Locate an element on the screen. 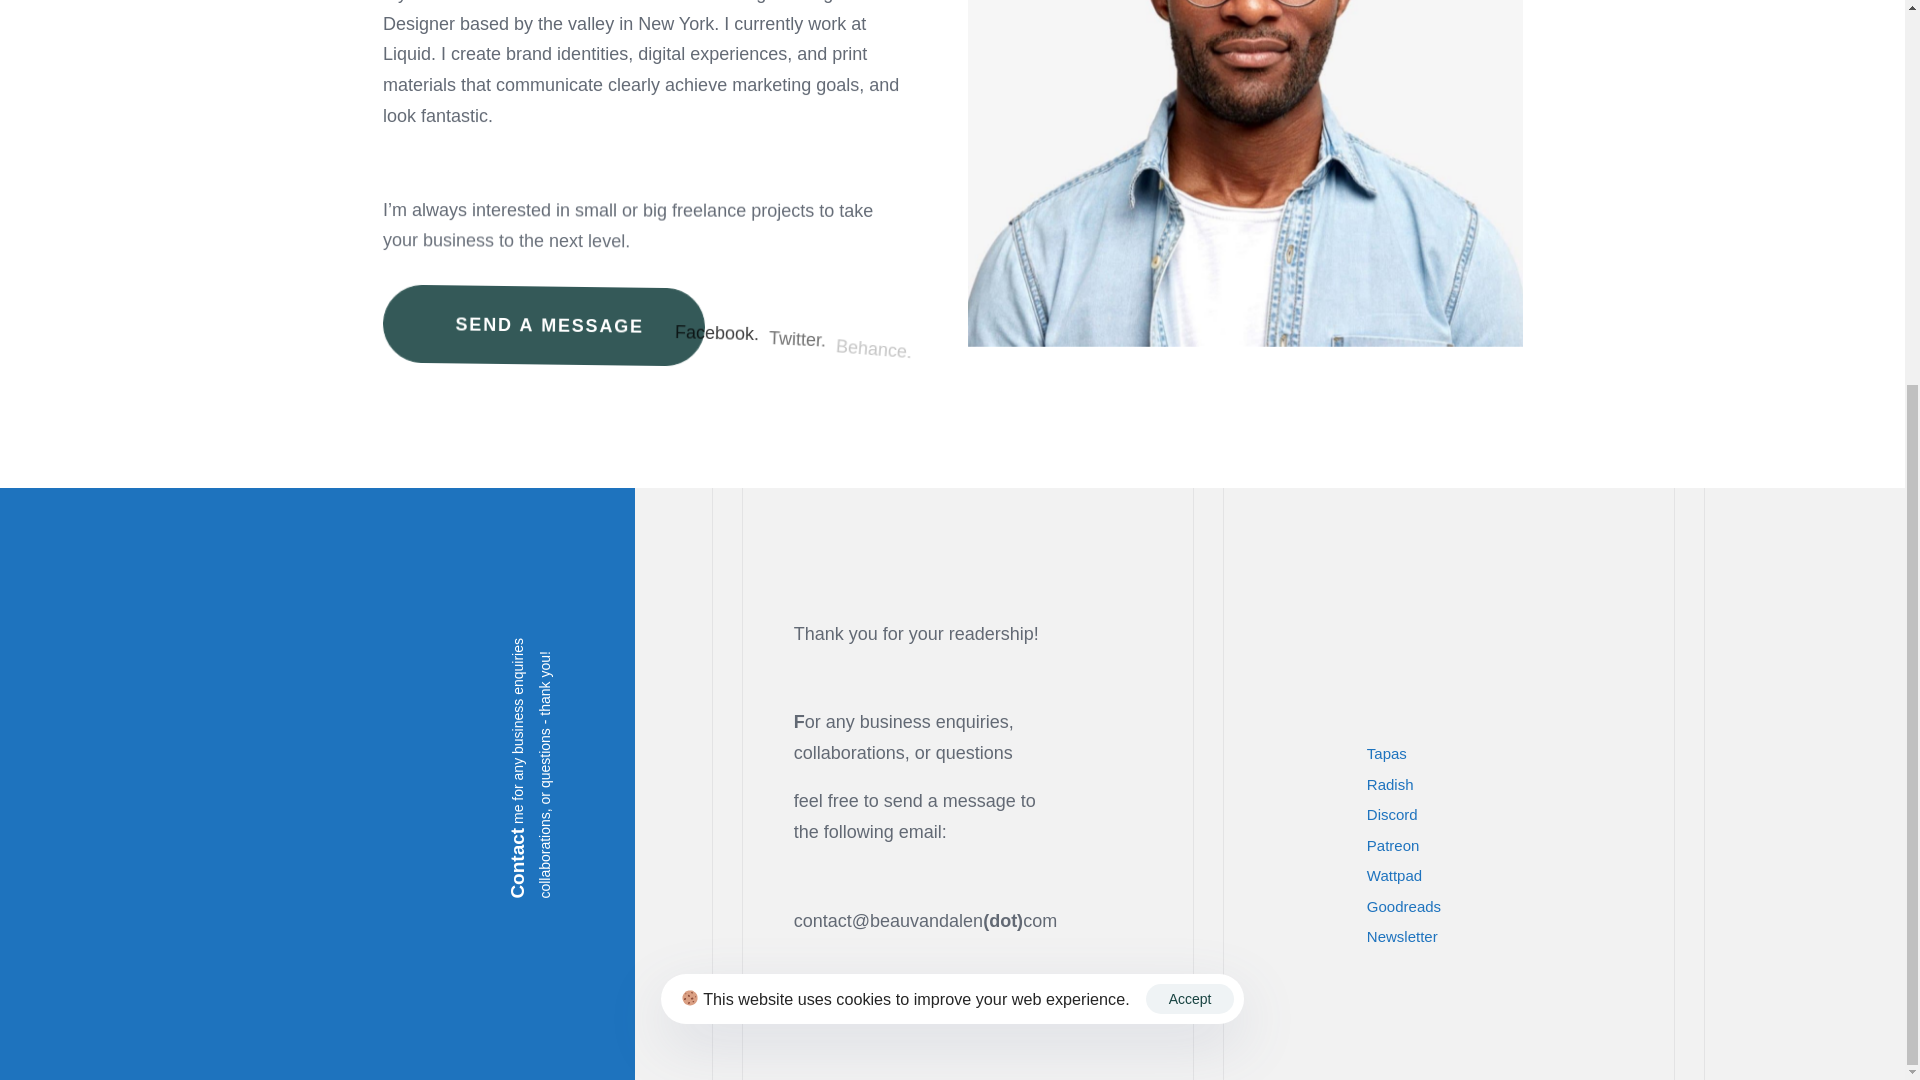 The width and height of the screenshot is (1920, 1080). Behance. is located at coordinates (1516, 786).